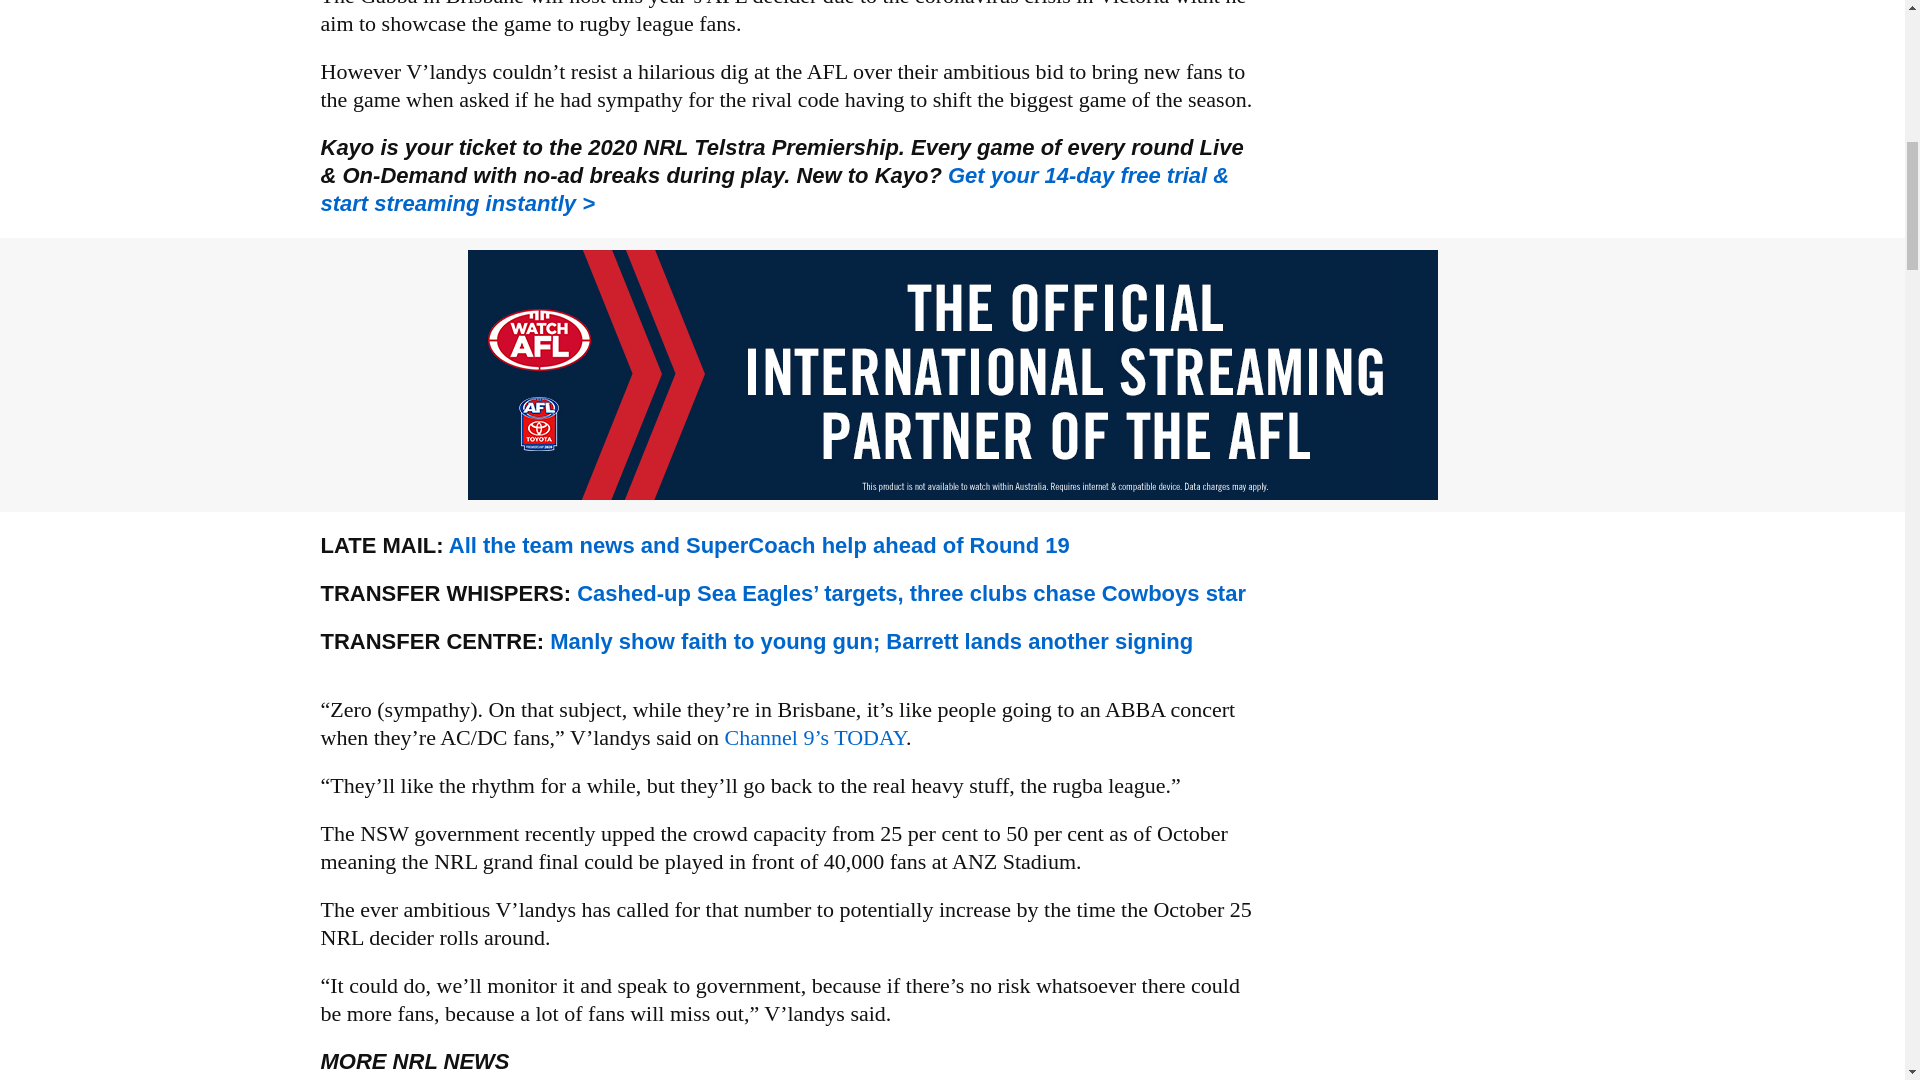  I want to click on www.foxsports.com.au, so click(870, 641).